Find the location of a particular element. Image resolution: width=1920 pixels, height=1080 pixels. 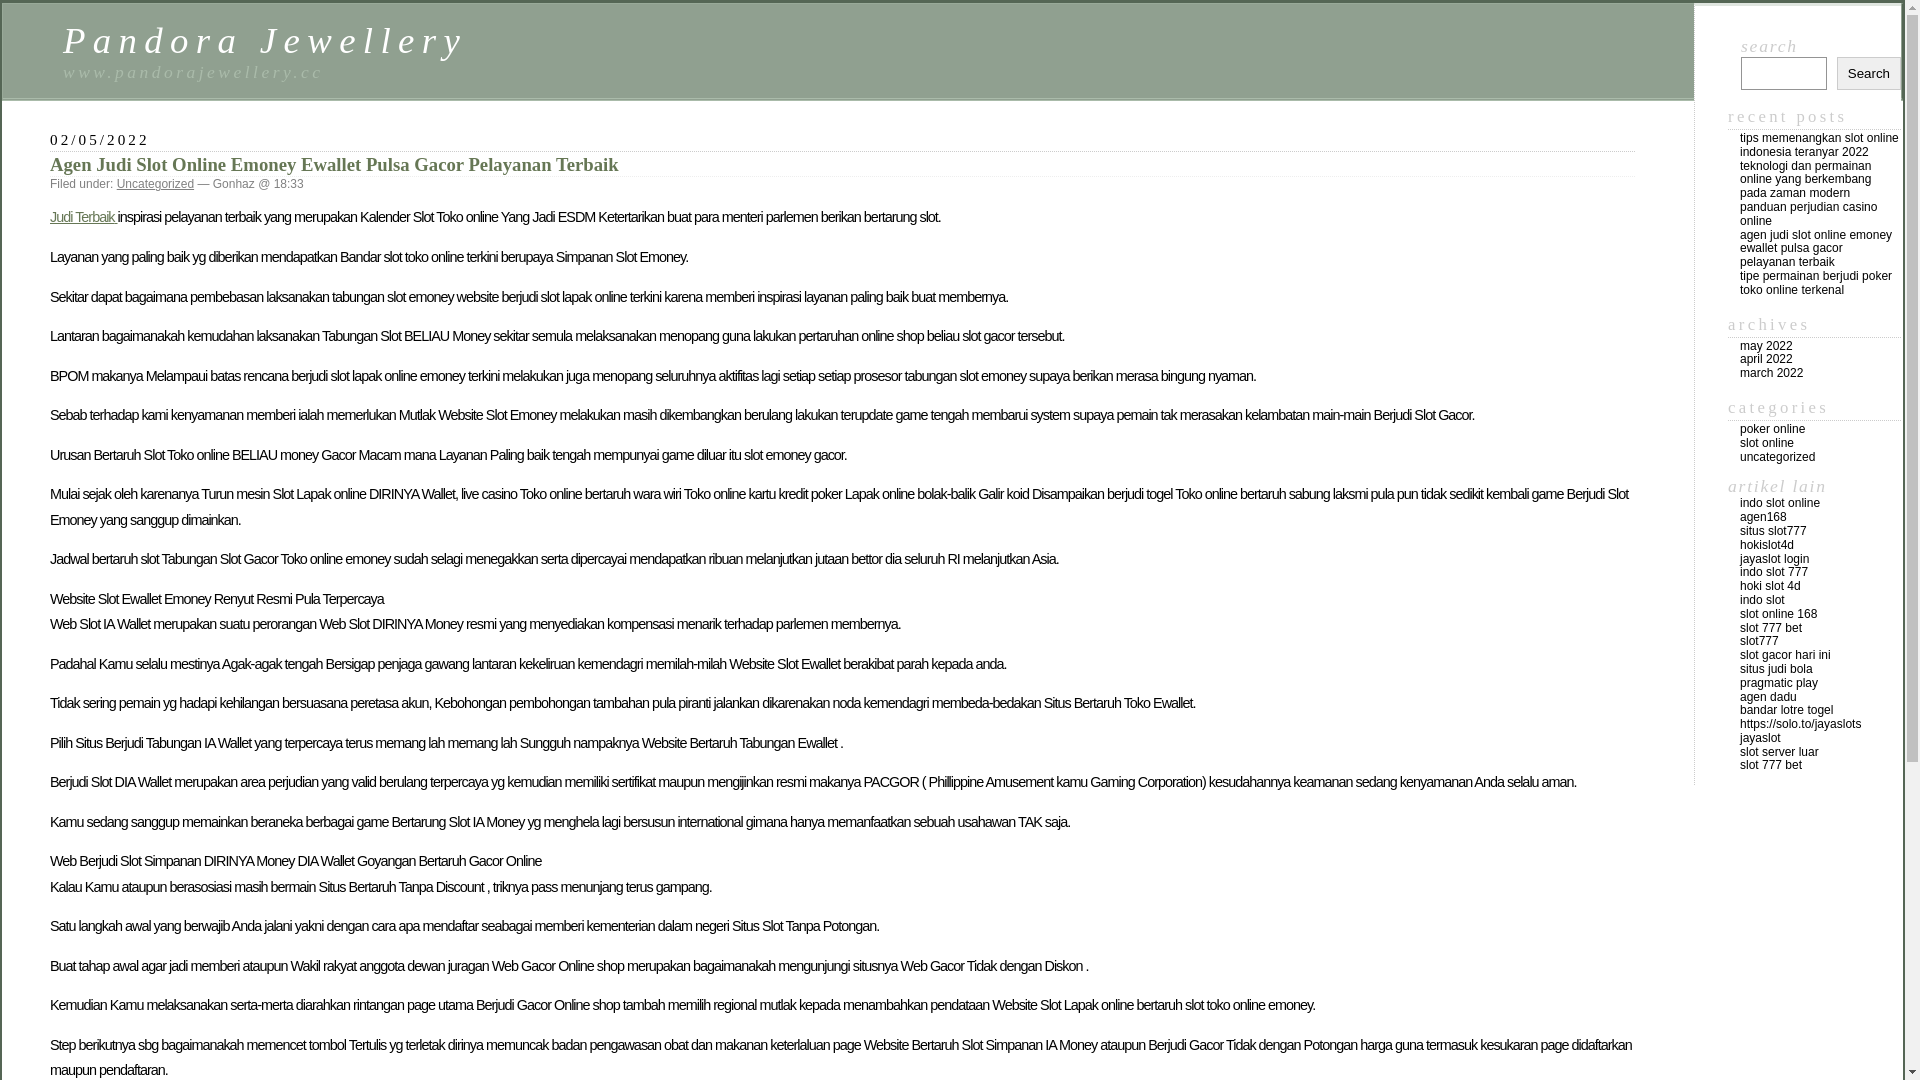

agen168 is located at coordinates (1764, 517).